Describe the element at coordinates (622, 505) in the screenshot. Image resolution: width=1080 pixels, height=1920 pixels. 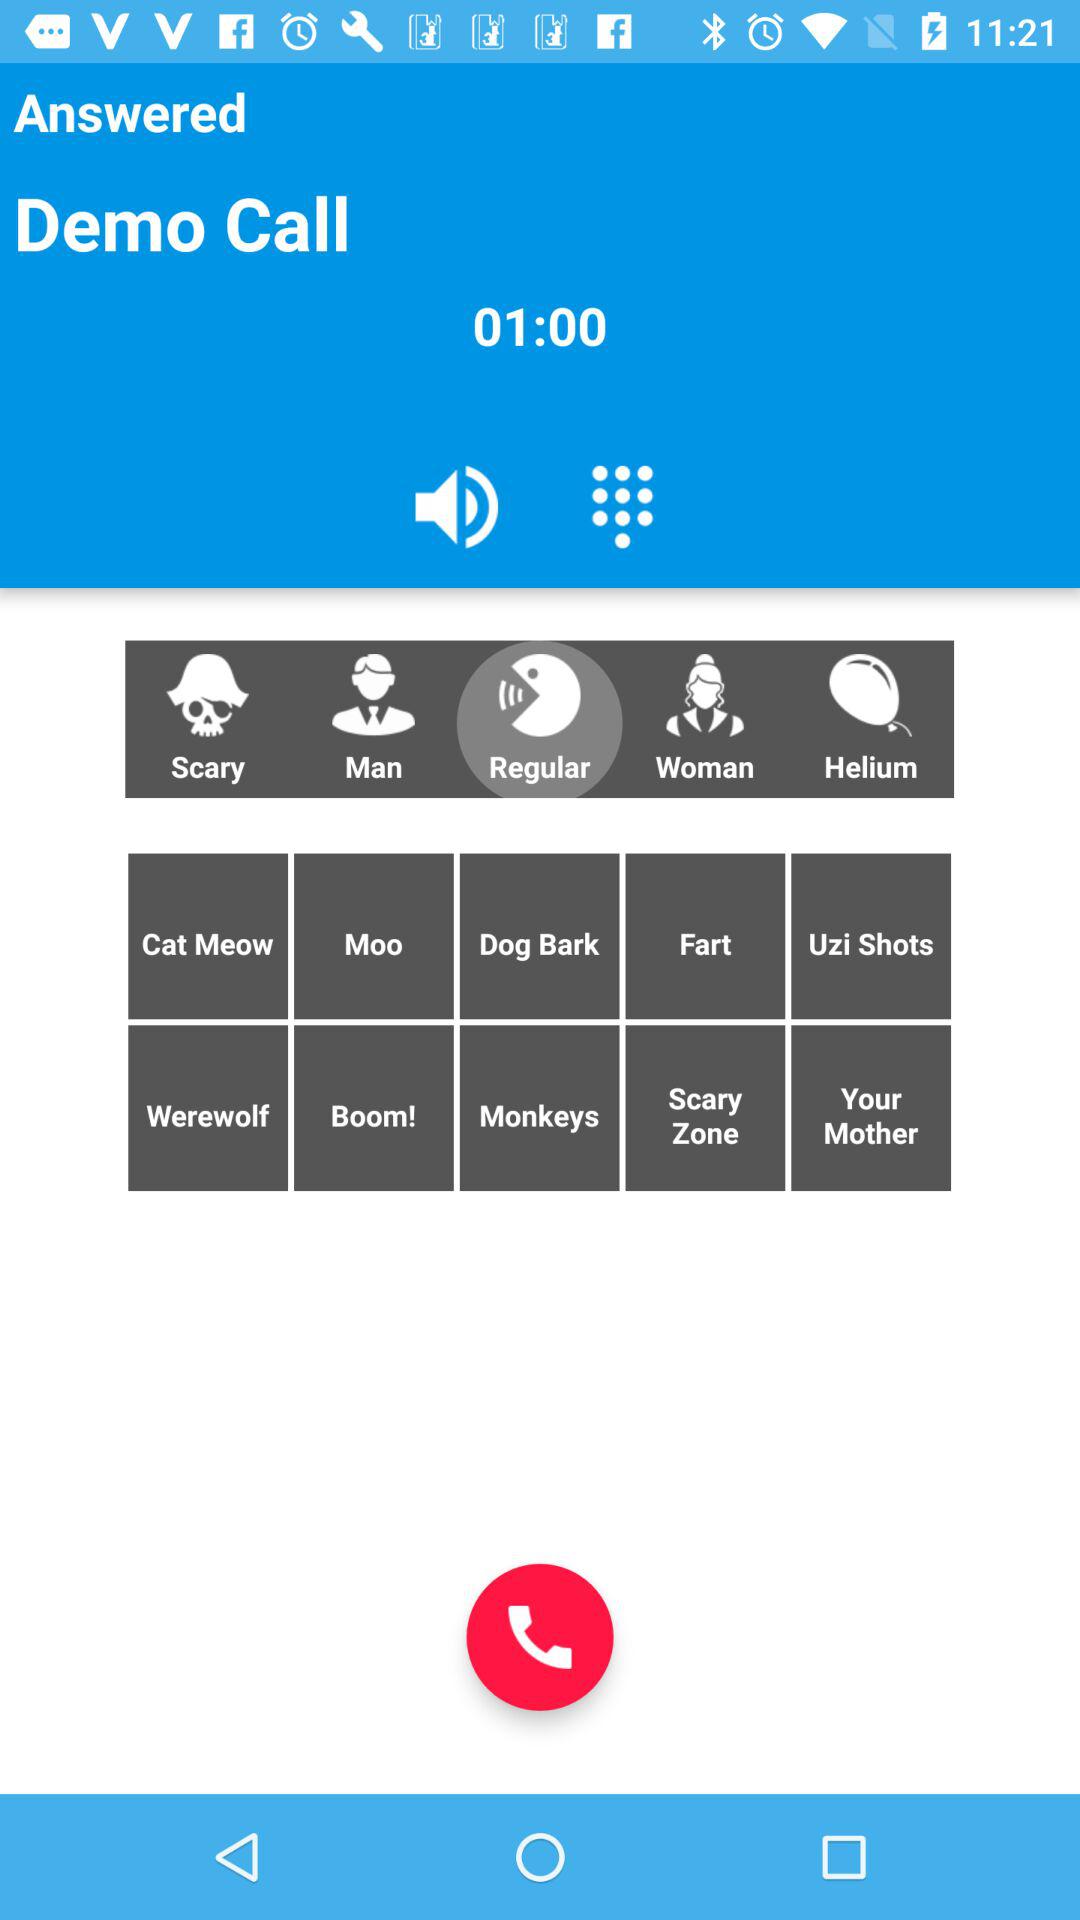
I see `launch button above the regular` at that location.